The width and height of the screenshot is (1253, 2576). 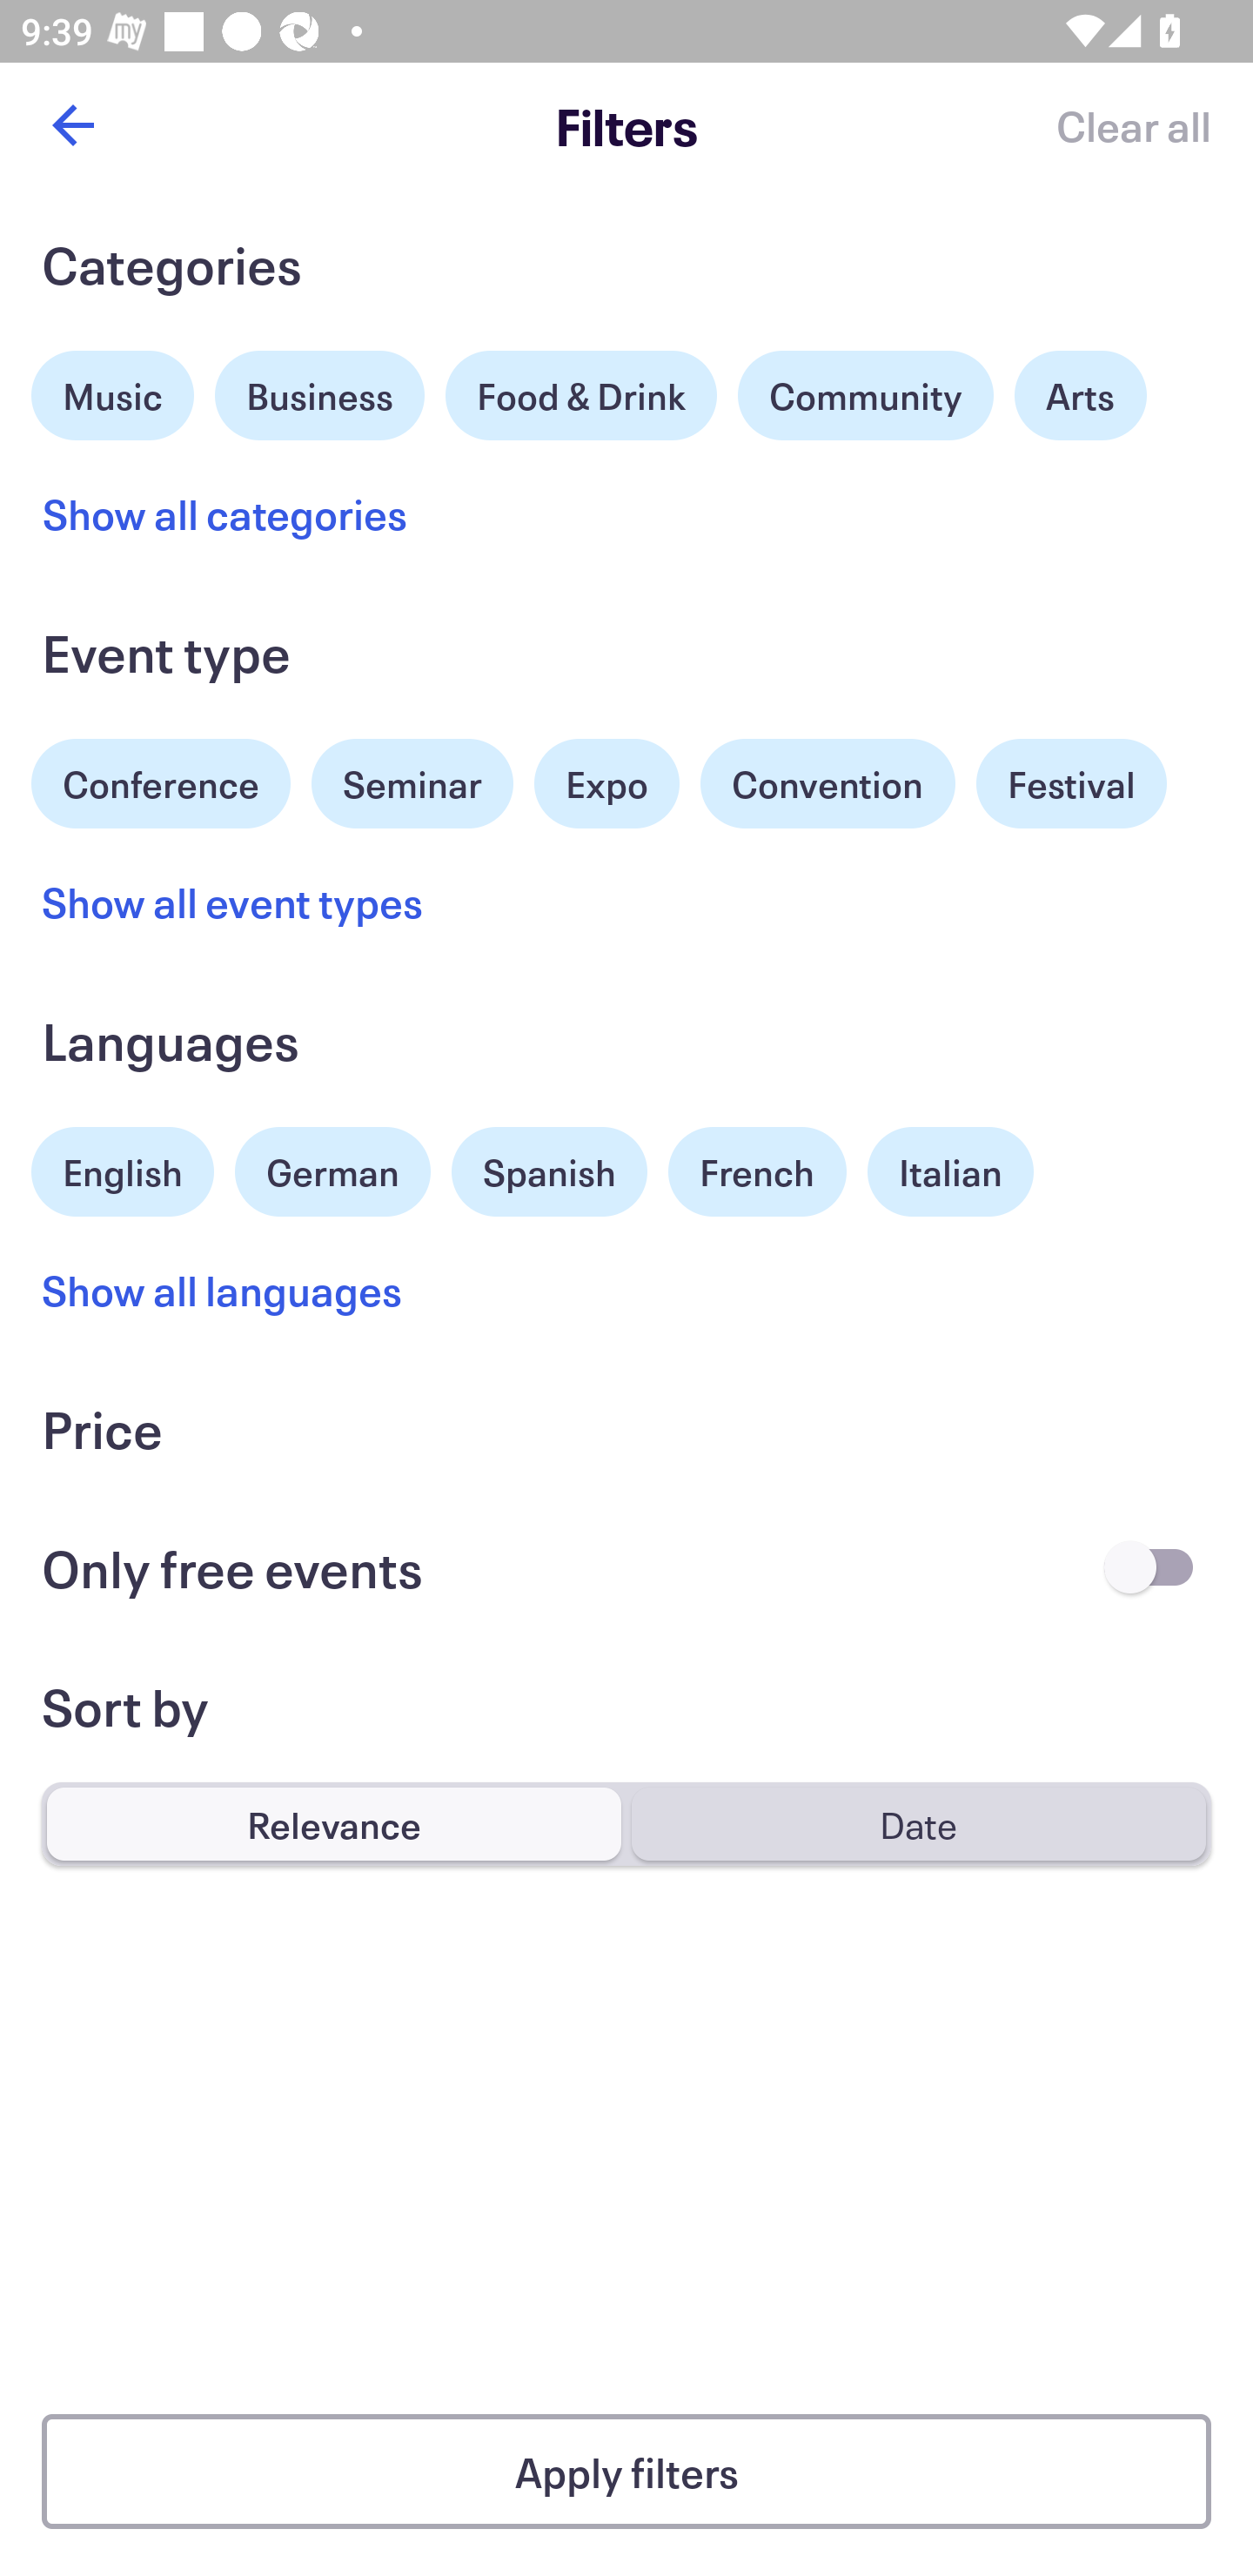 I want to click on Italian, so click(x=950, y=1171).